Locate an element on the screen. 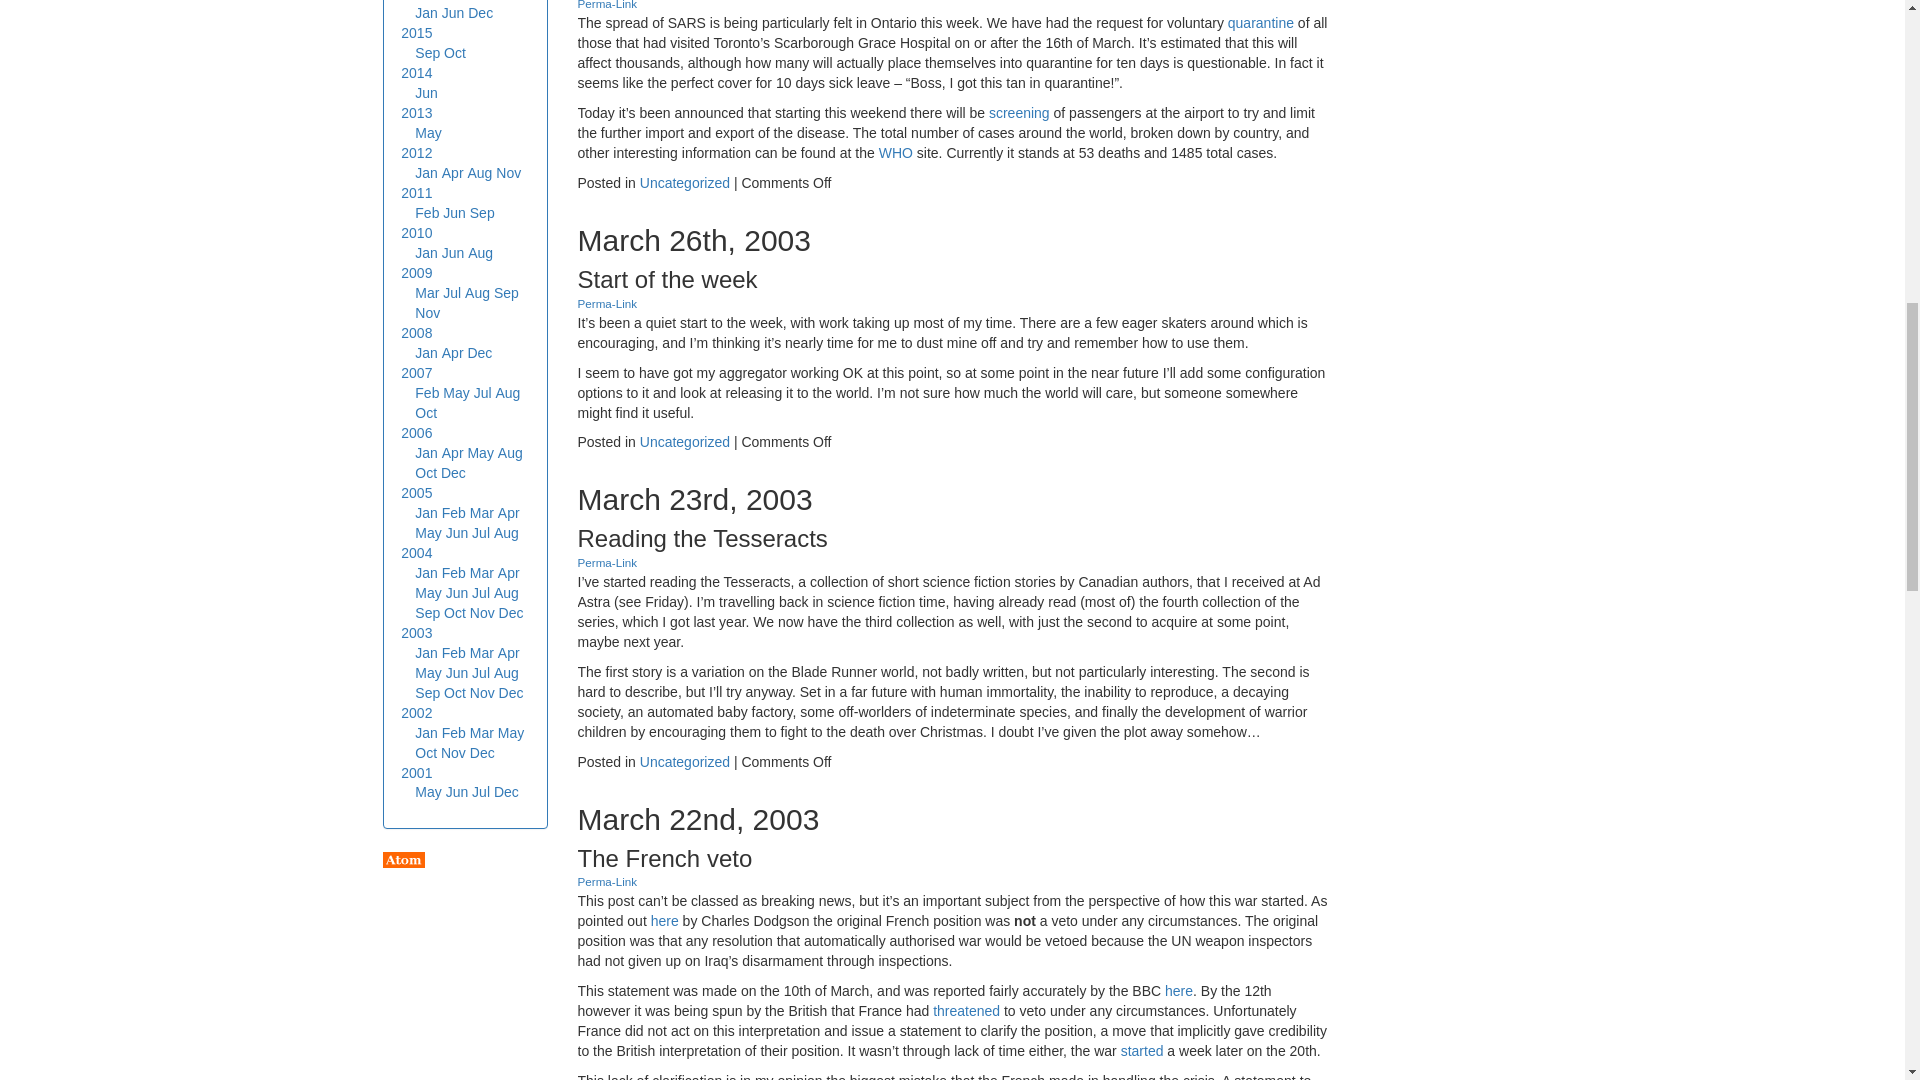 This screenshot has width=1920, height=1080. here is located at coordinates (1178, 990).